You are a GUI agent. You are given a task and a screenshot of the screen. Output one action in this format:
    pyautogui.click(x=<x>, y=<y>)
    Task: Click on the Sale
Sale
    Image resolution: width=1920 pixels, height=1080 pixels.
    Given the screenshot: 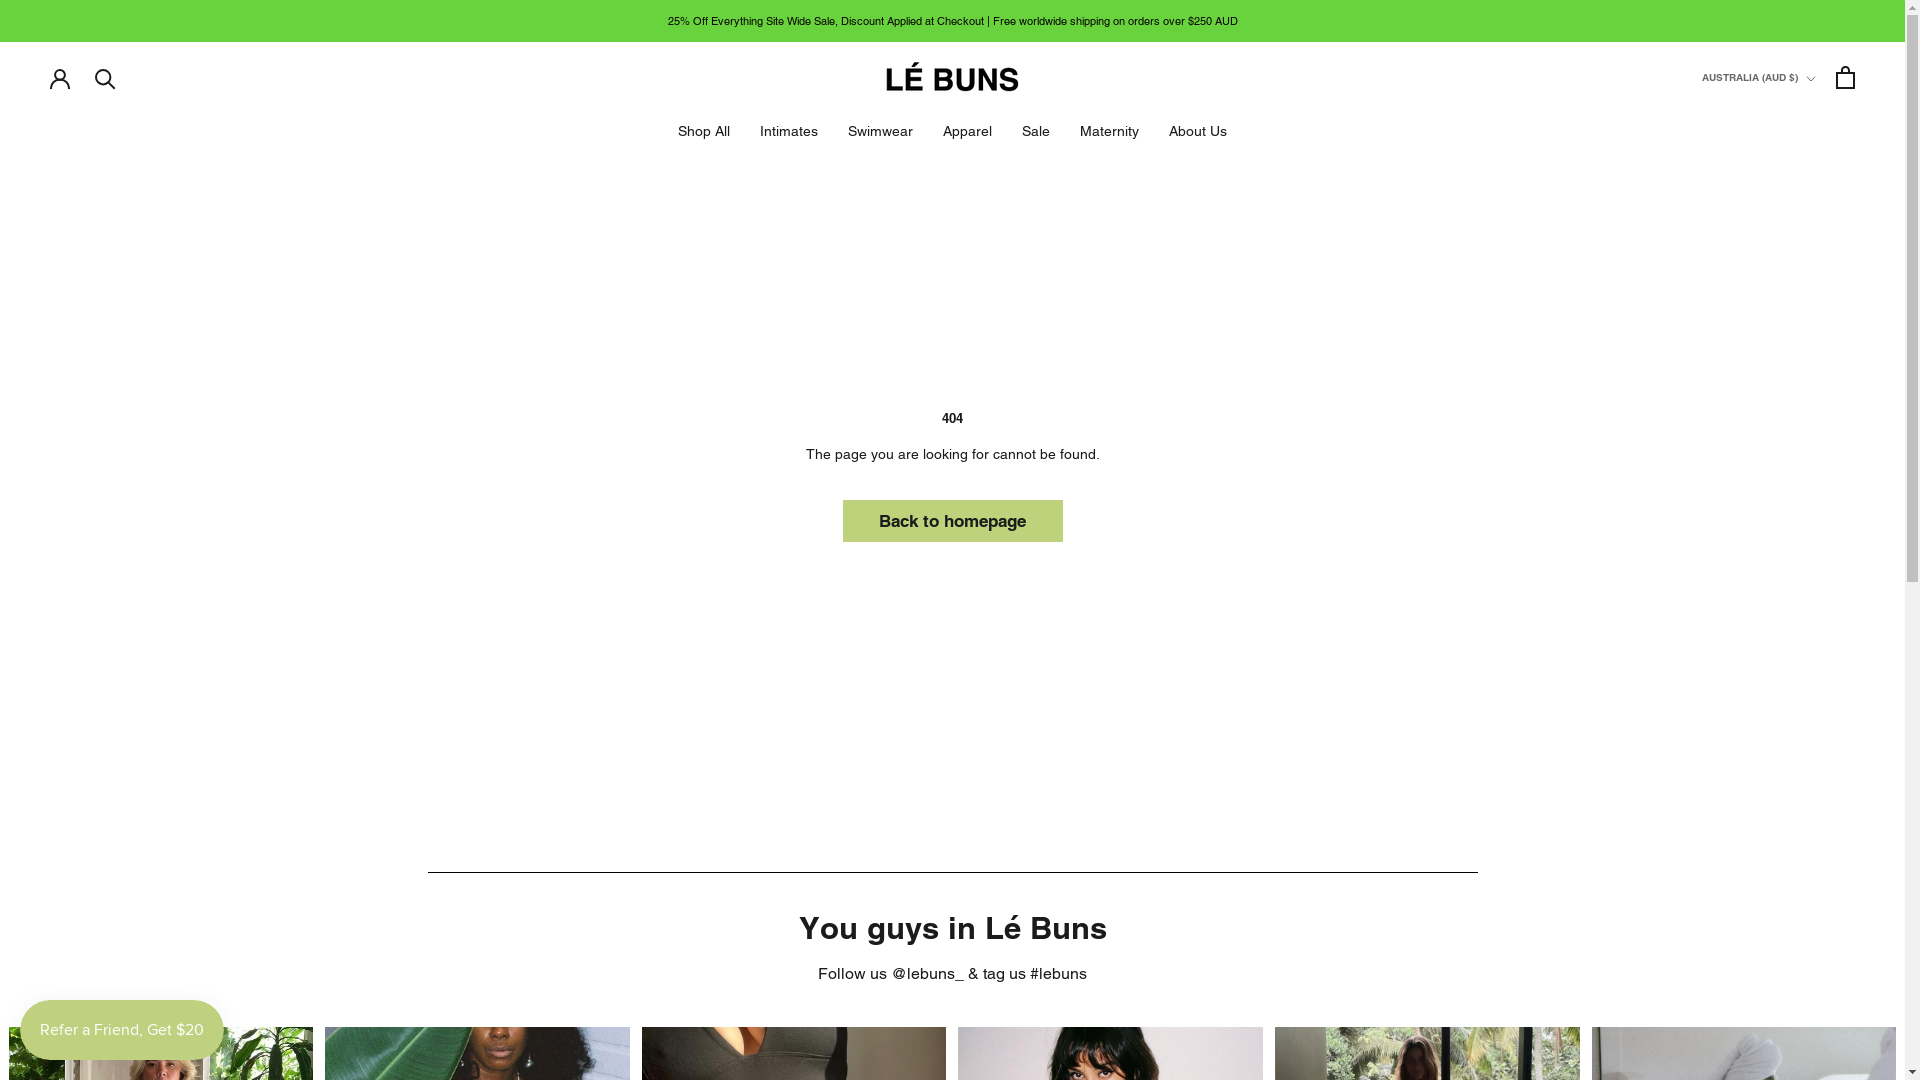 What is the action you would take?
    pyautogui.click(x=1036, y=131)
    